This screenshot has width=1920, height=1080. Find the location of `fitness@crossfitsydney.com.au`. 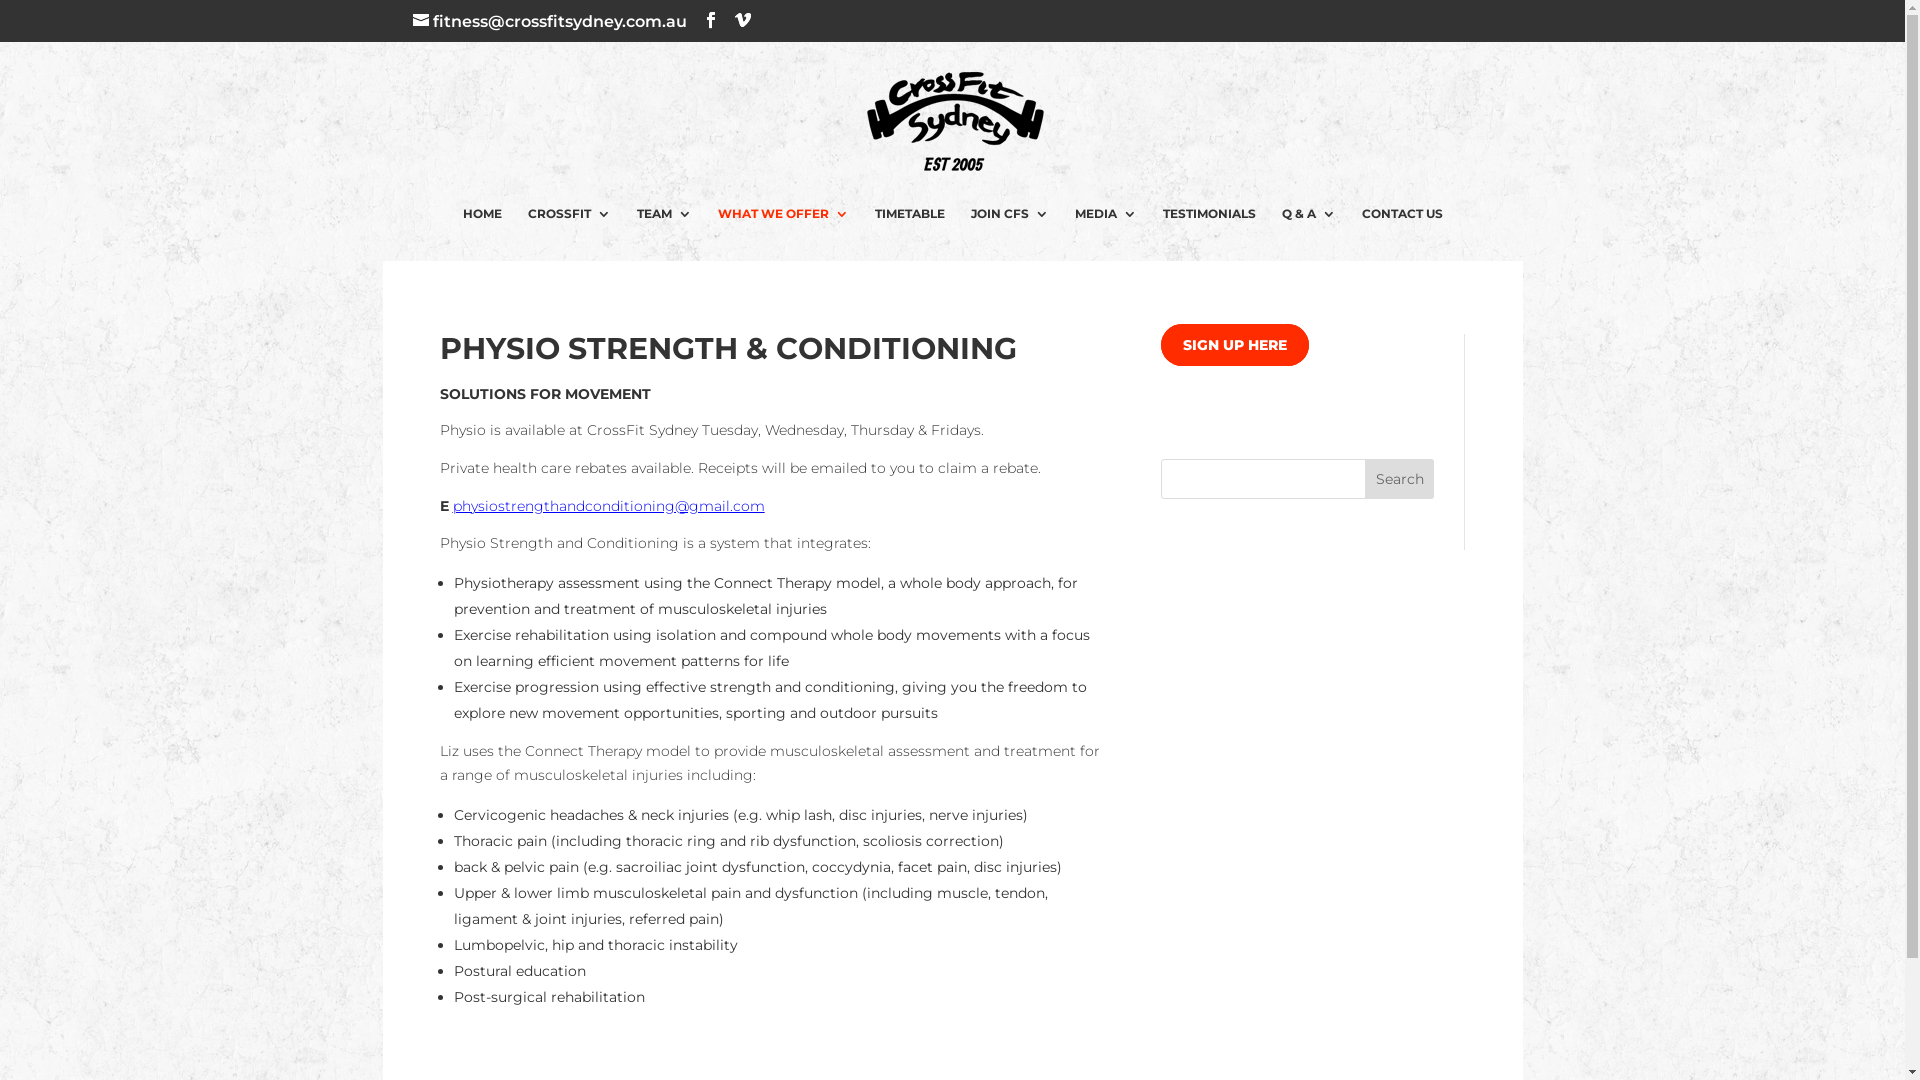

fitness@crossfitsydney.com.au is located at coordinates (549, 22).